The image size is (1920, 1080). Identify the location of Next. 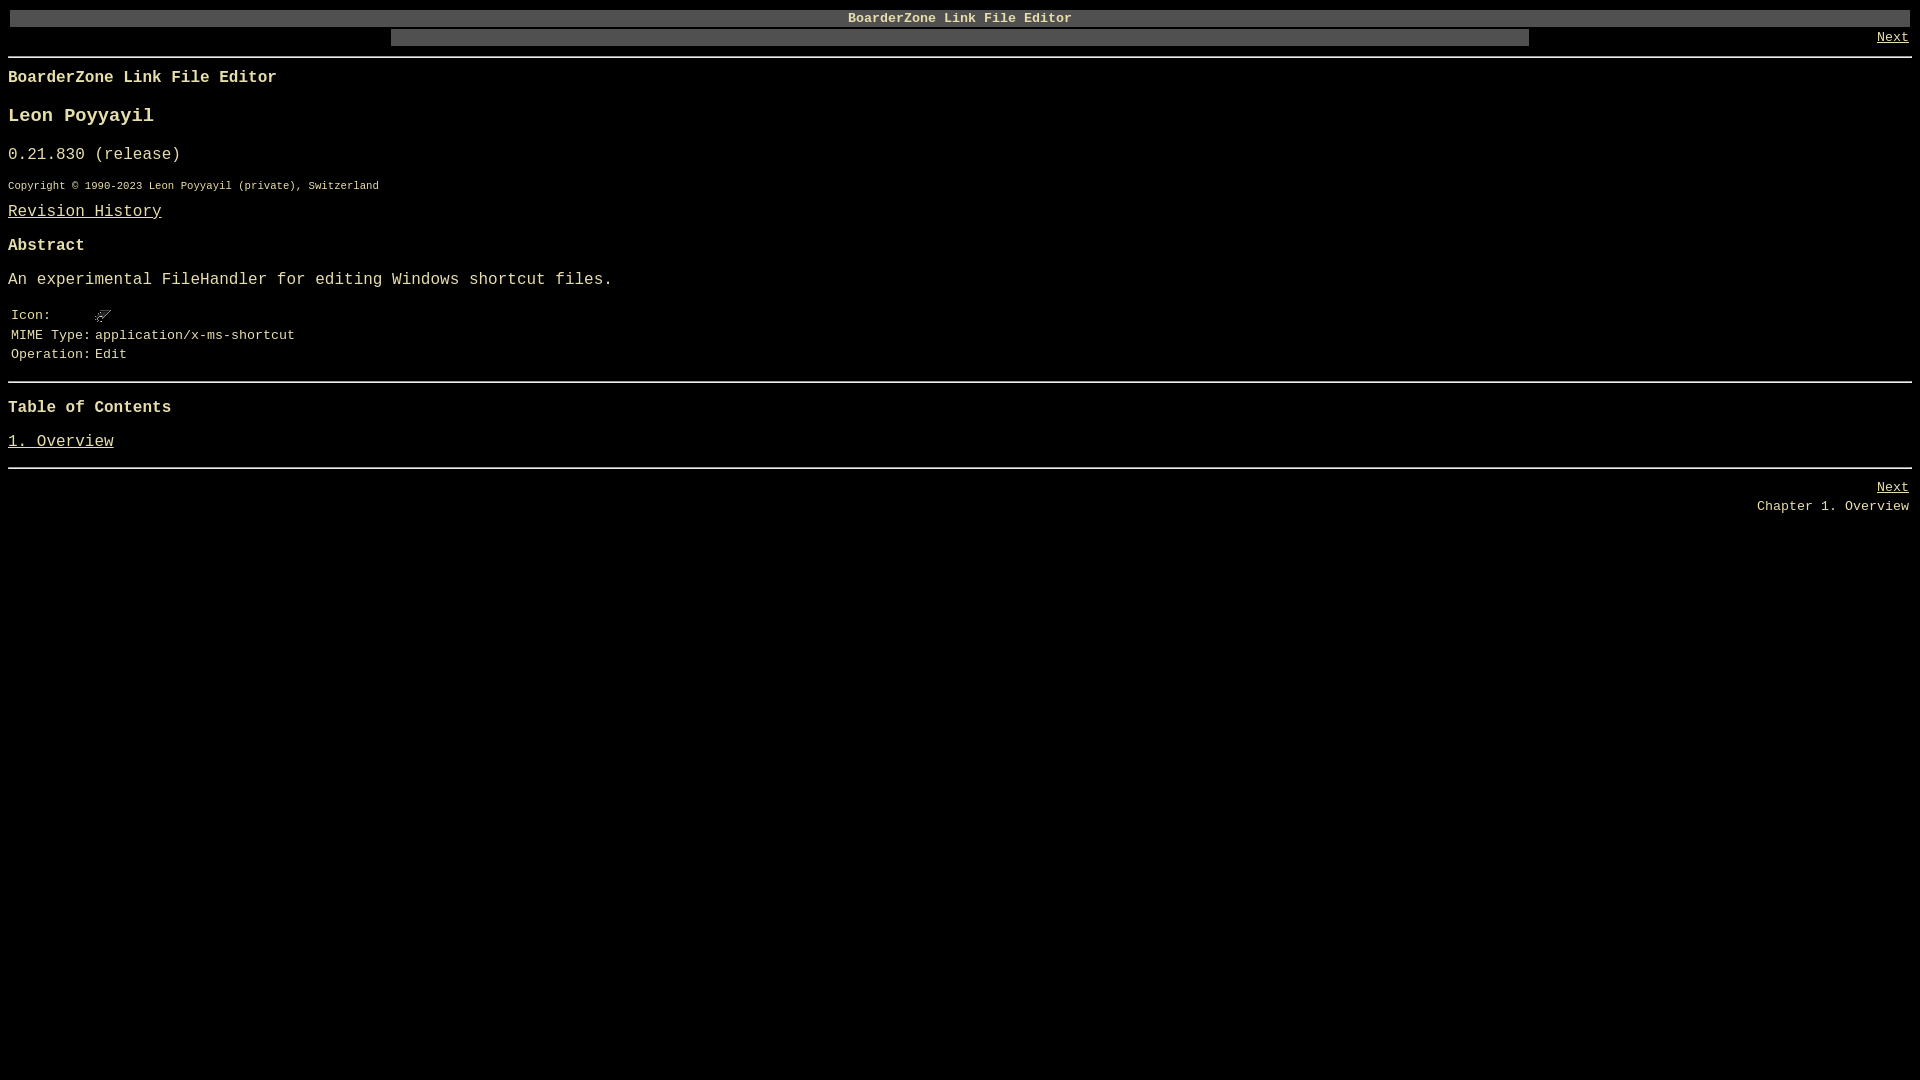
(1893, 488).